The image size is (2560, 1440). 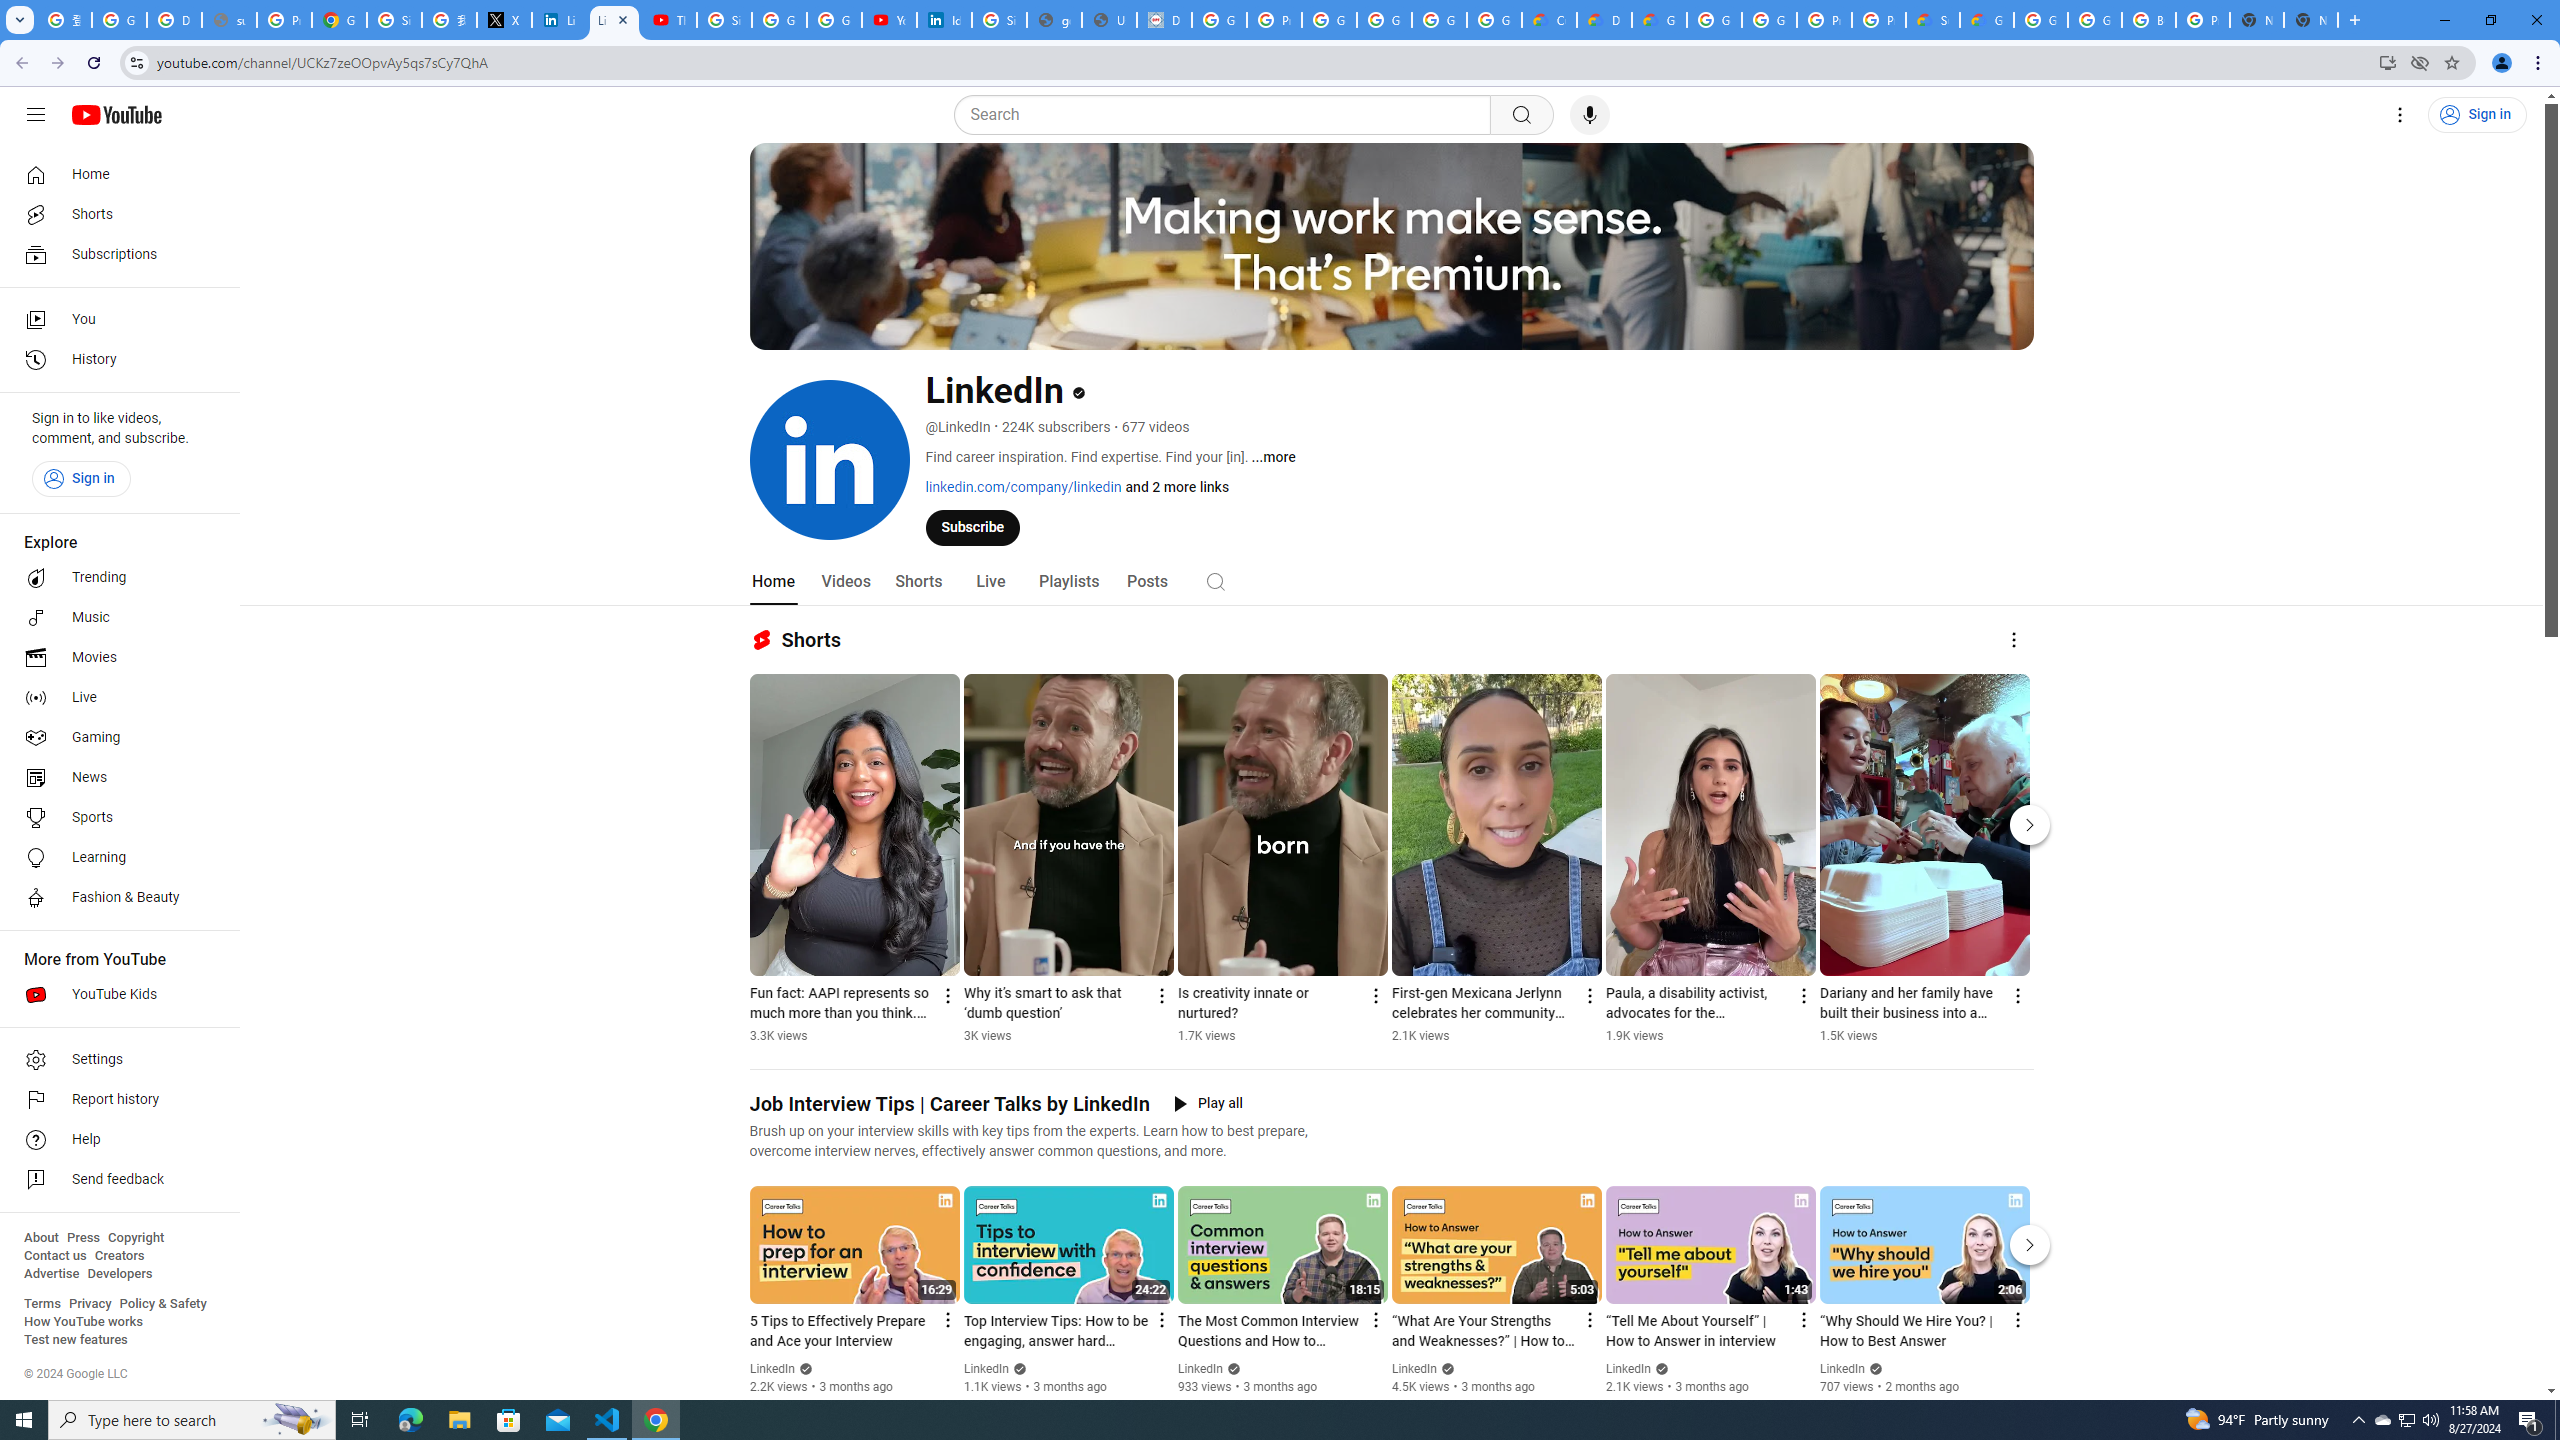 What do you see at coordinates (1658, 20) in the screenshot?
I see `Gemini for Business and Developers | Google Cloud` at bounding box center [1658, 20].